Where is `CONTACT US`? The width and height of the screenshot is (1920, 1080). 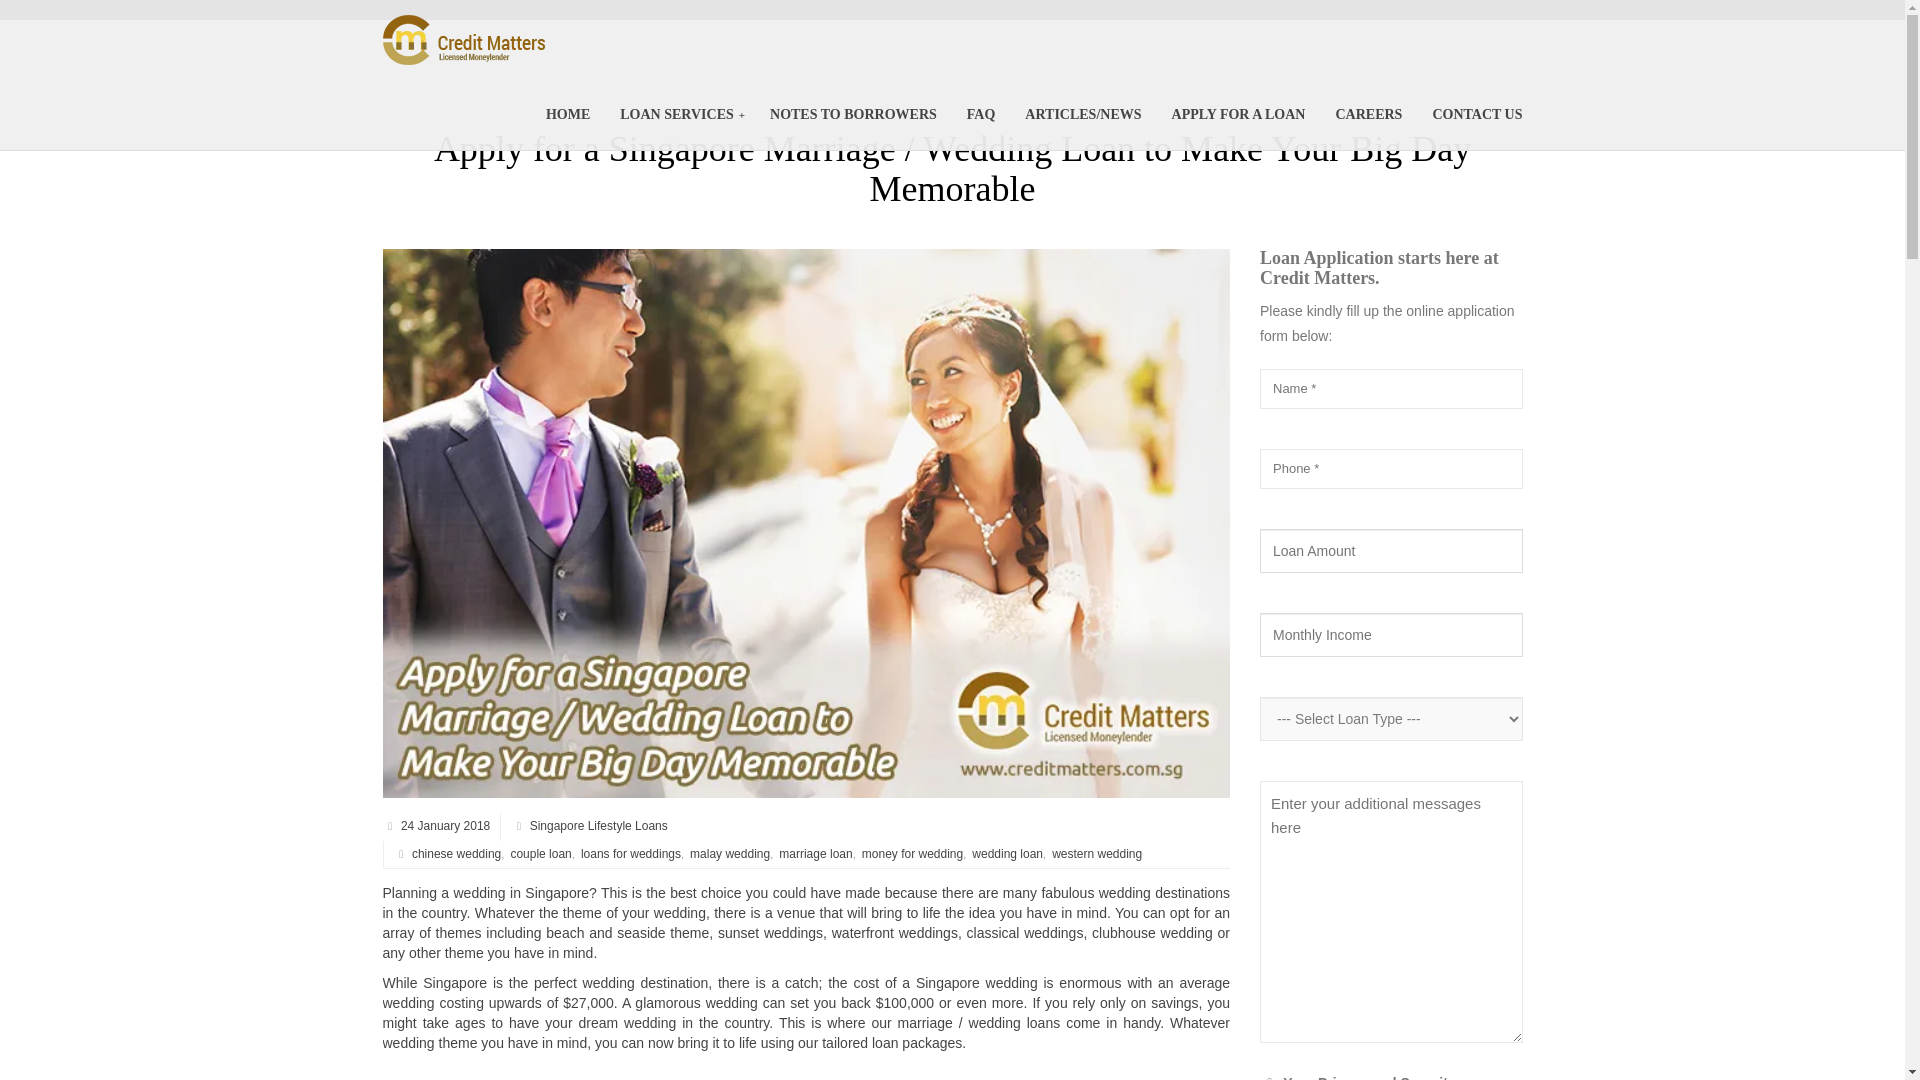 CONTACT US is located at coordinates (1476, 114).